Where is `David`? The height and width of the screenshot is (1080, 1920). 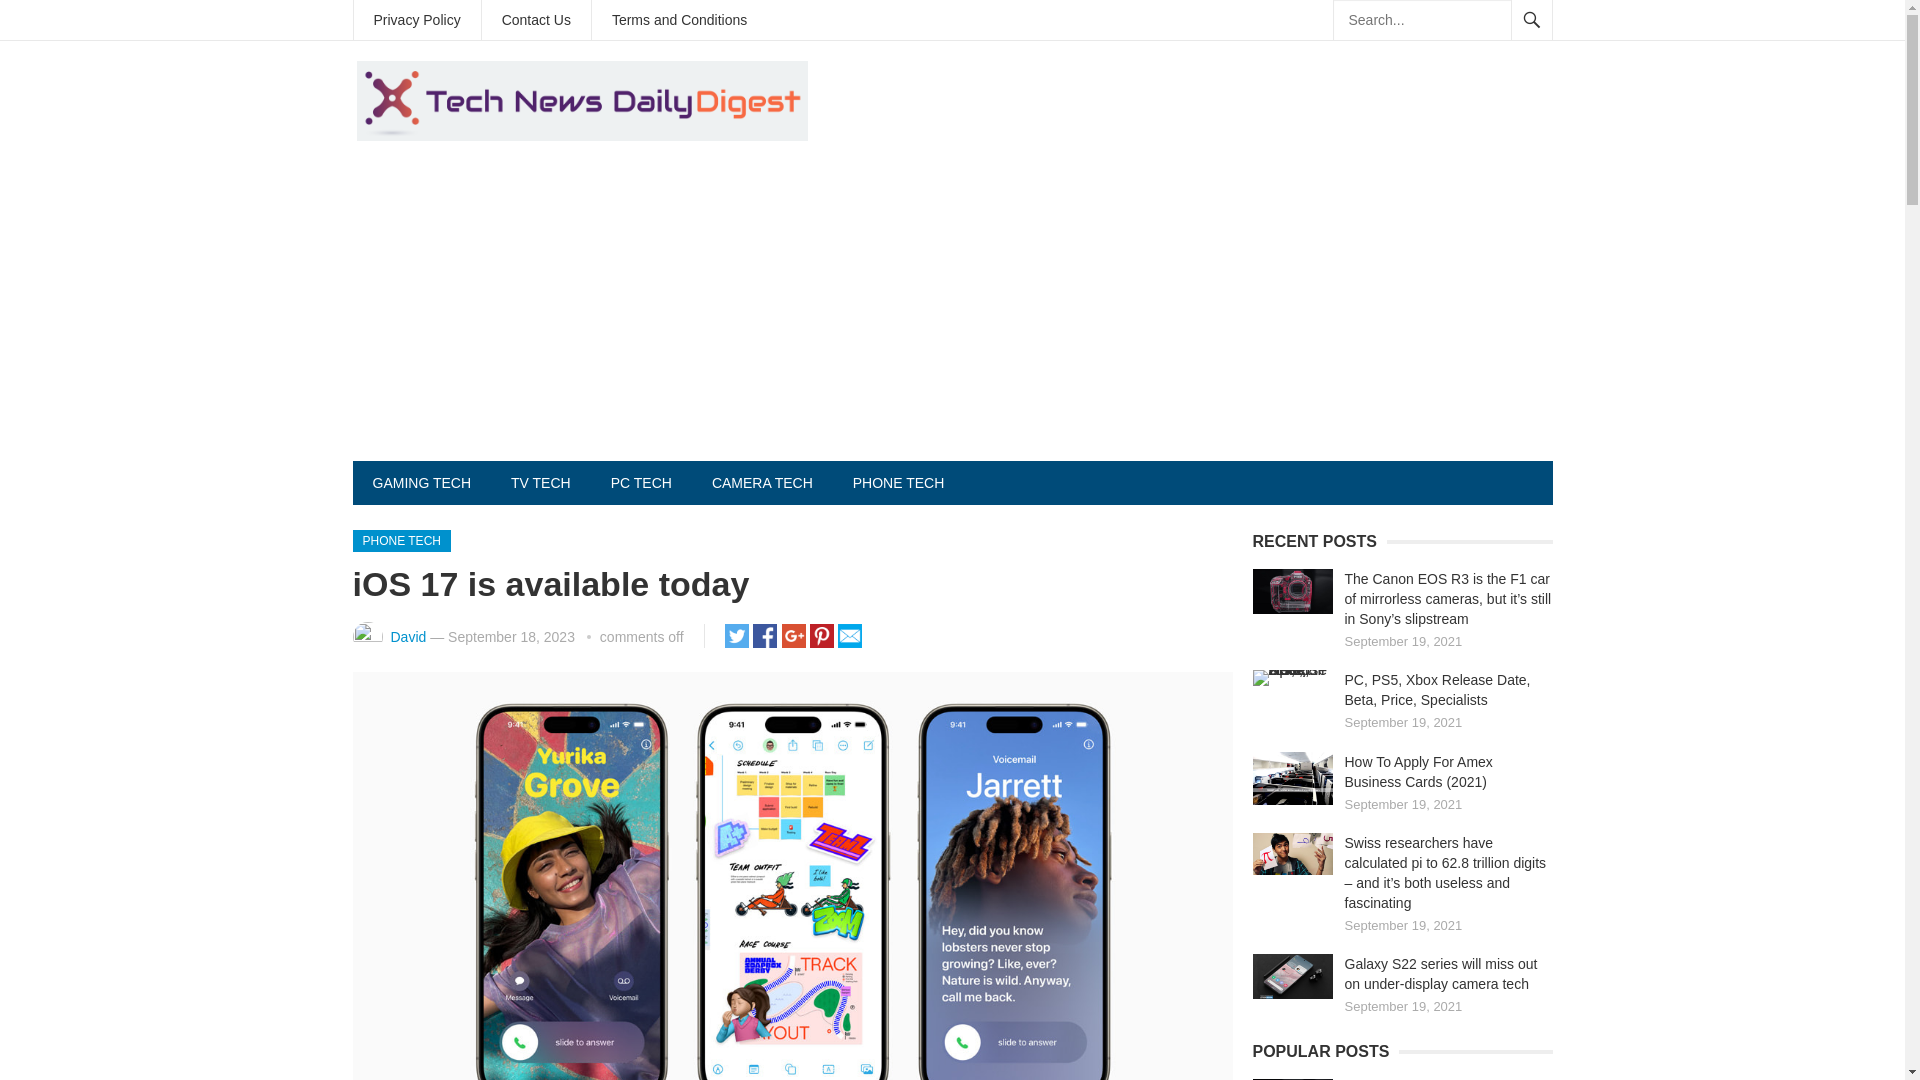
David is located at coordinates (408, 636).